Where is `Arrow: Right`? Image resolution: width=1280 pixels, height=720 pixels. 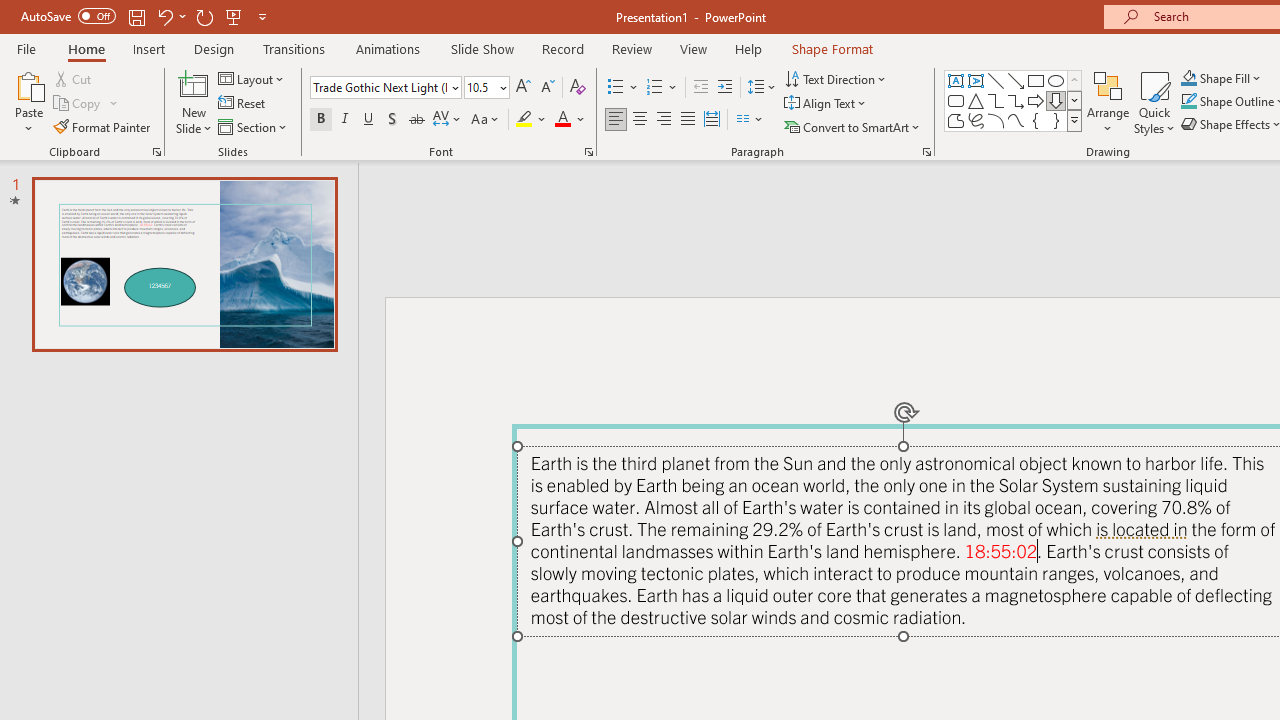 Arrow: Right is located at coordinates (1036, 100).